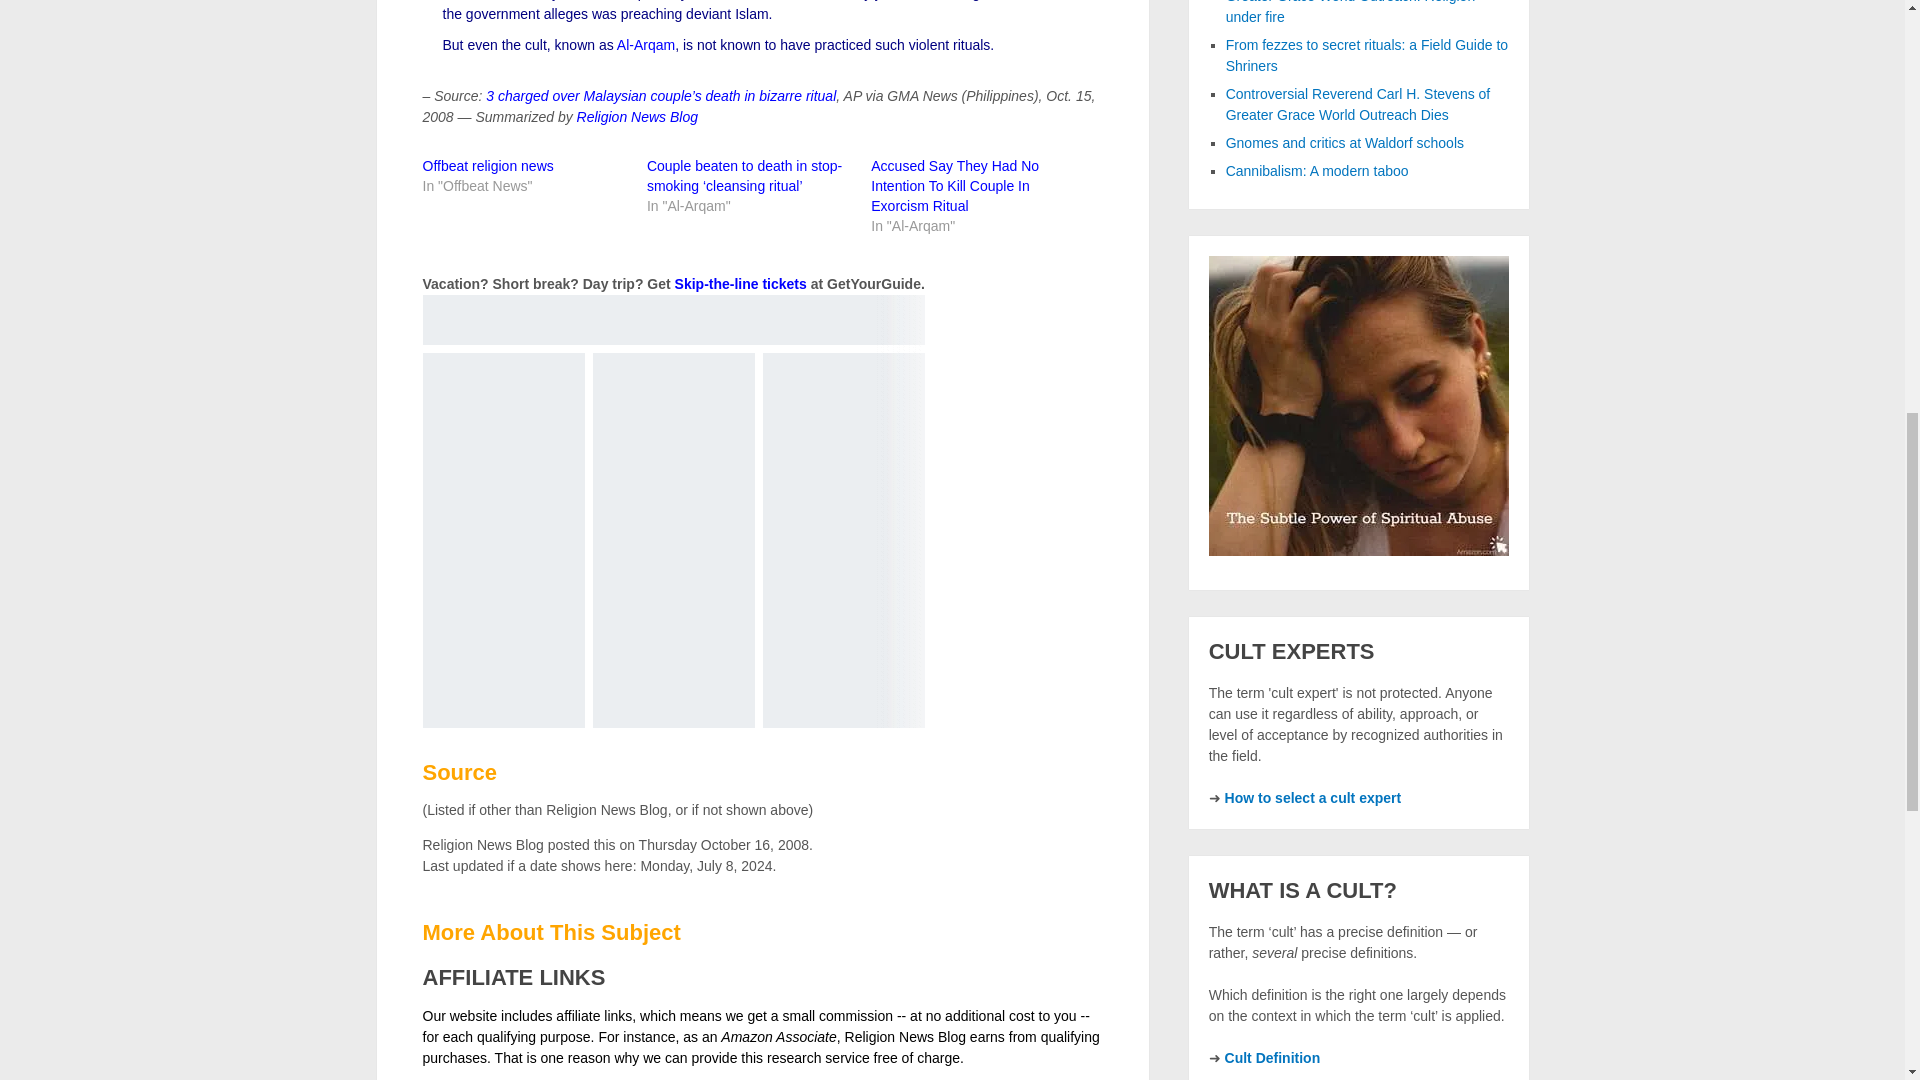 This screenshot has width=1920, height=1080. Describe the element at coordinates (638, 117) in the screenshot. I see `Religion News Blog` at that location.